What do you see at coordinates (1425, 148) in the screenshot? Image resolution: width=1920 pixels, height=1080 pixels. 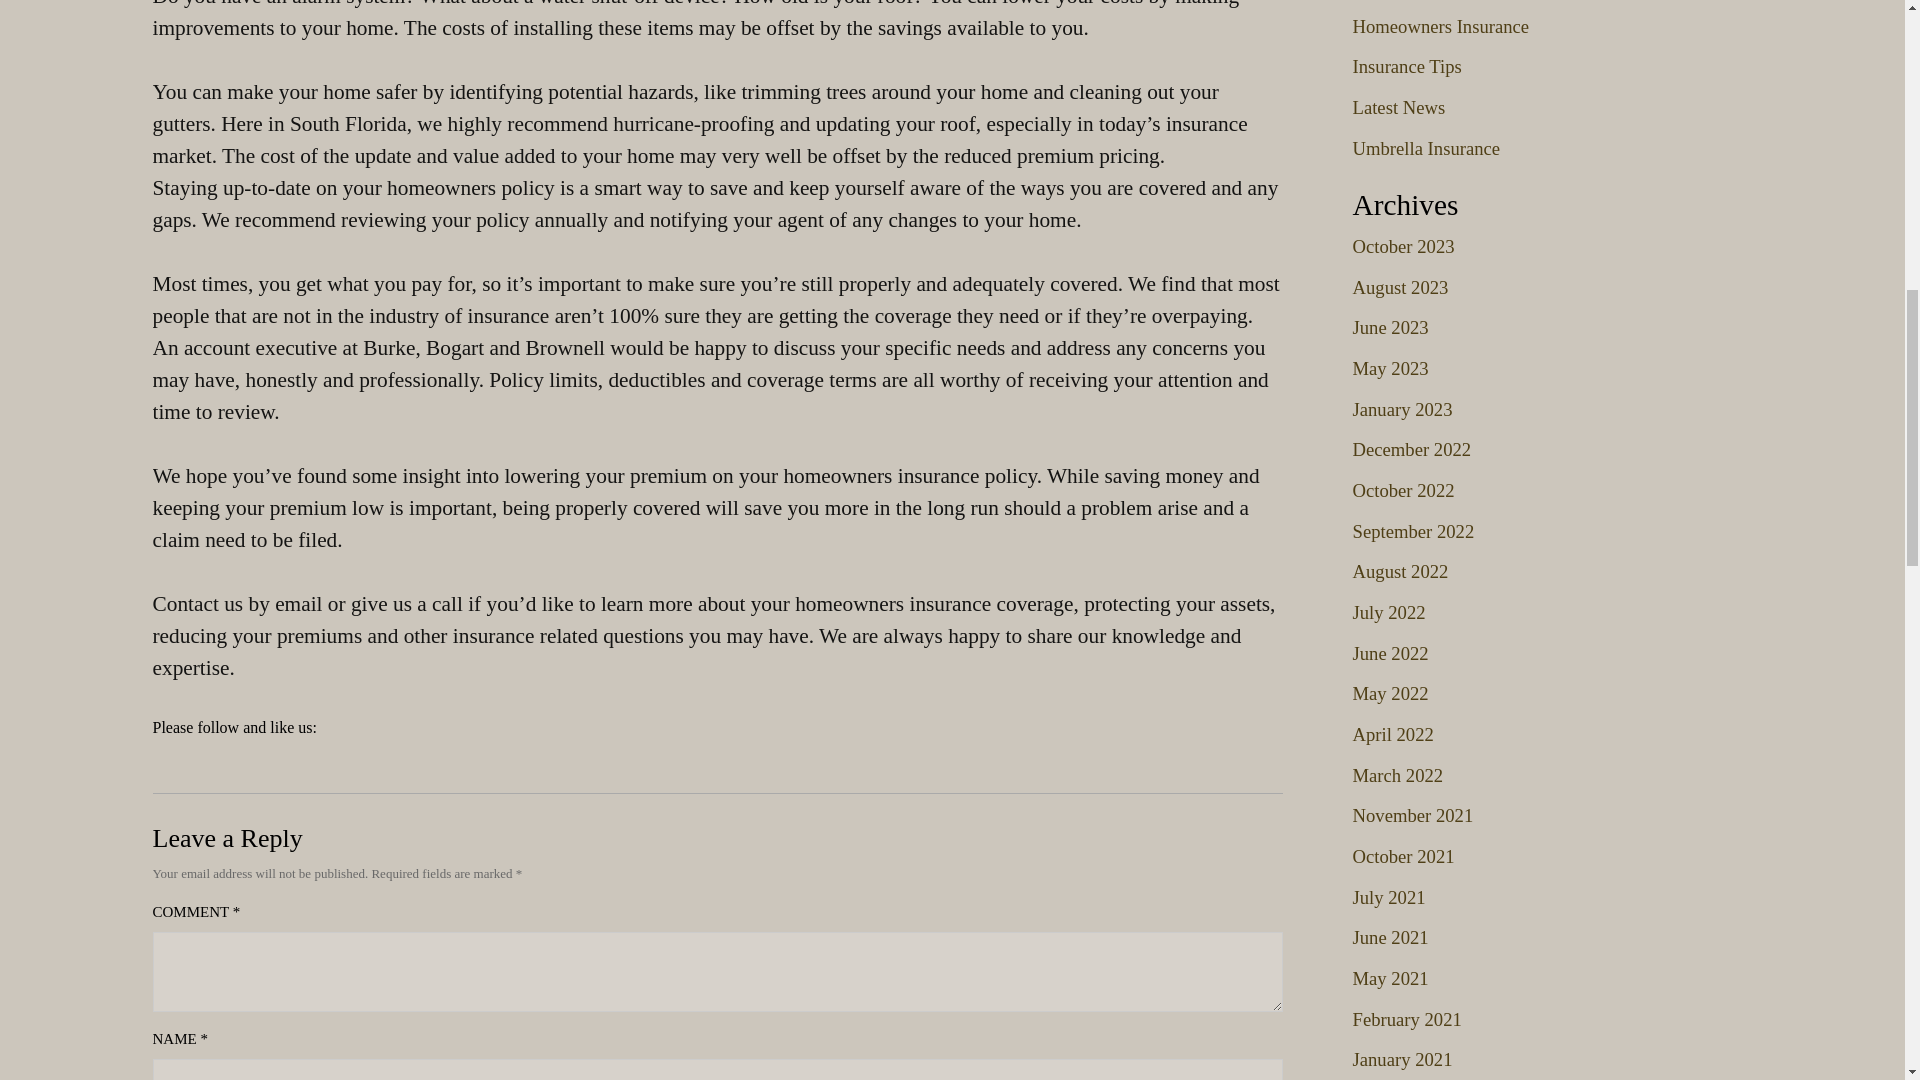 I see `Umbrella Insurance` at bounding box center [1425, 148].